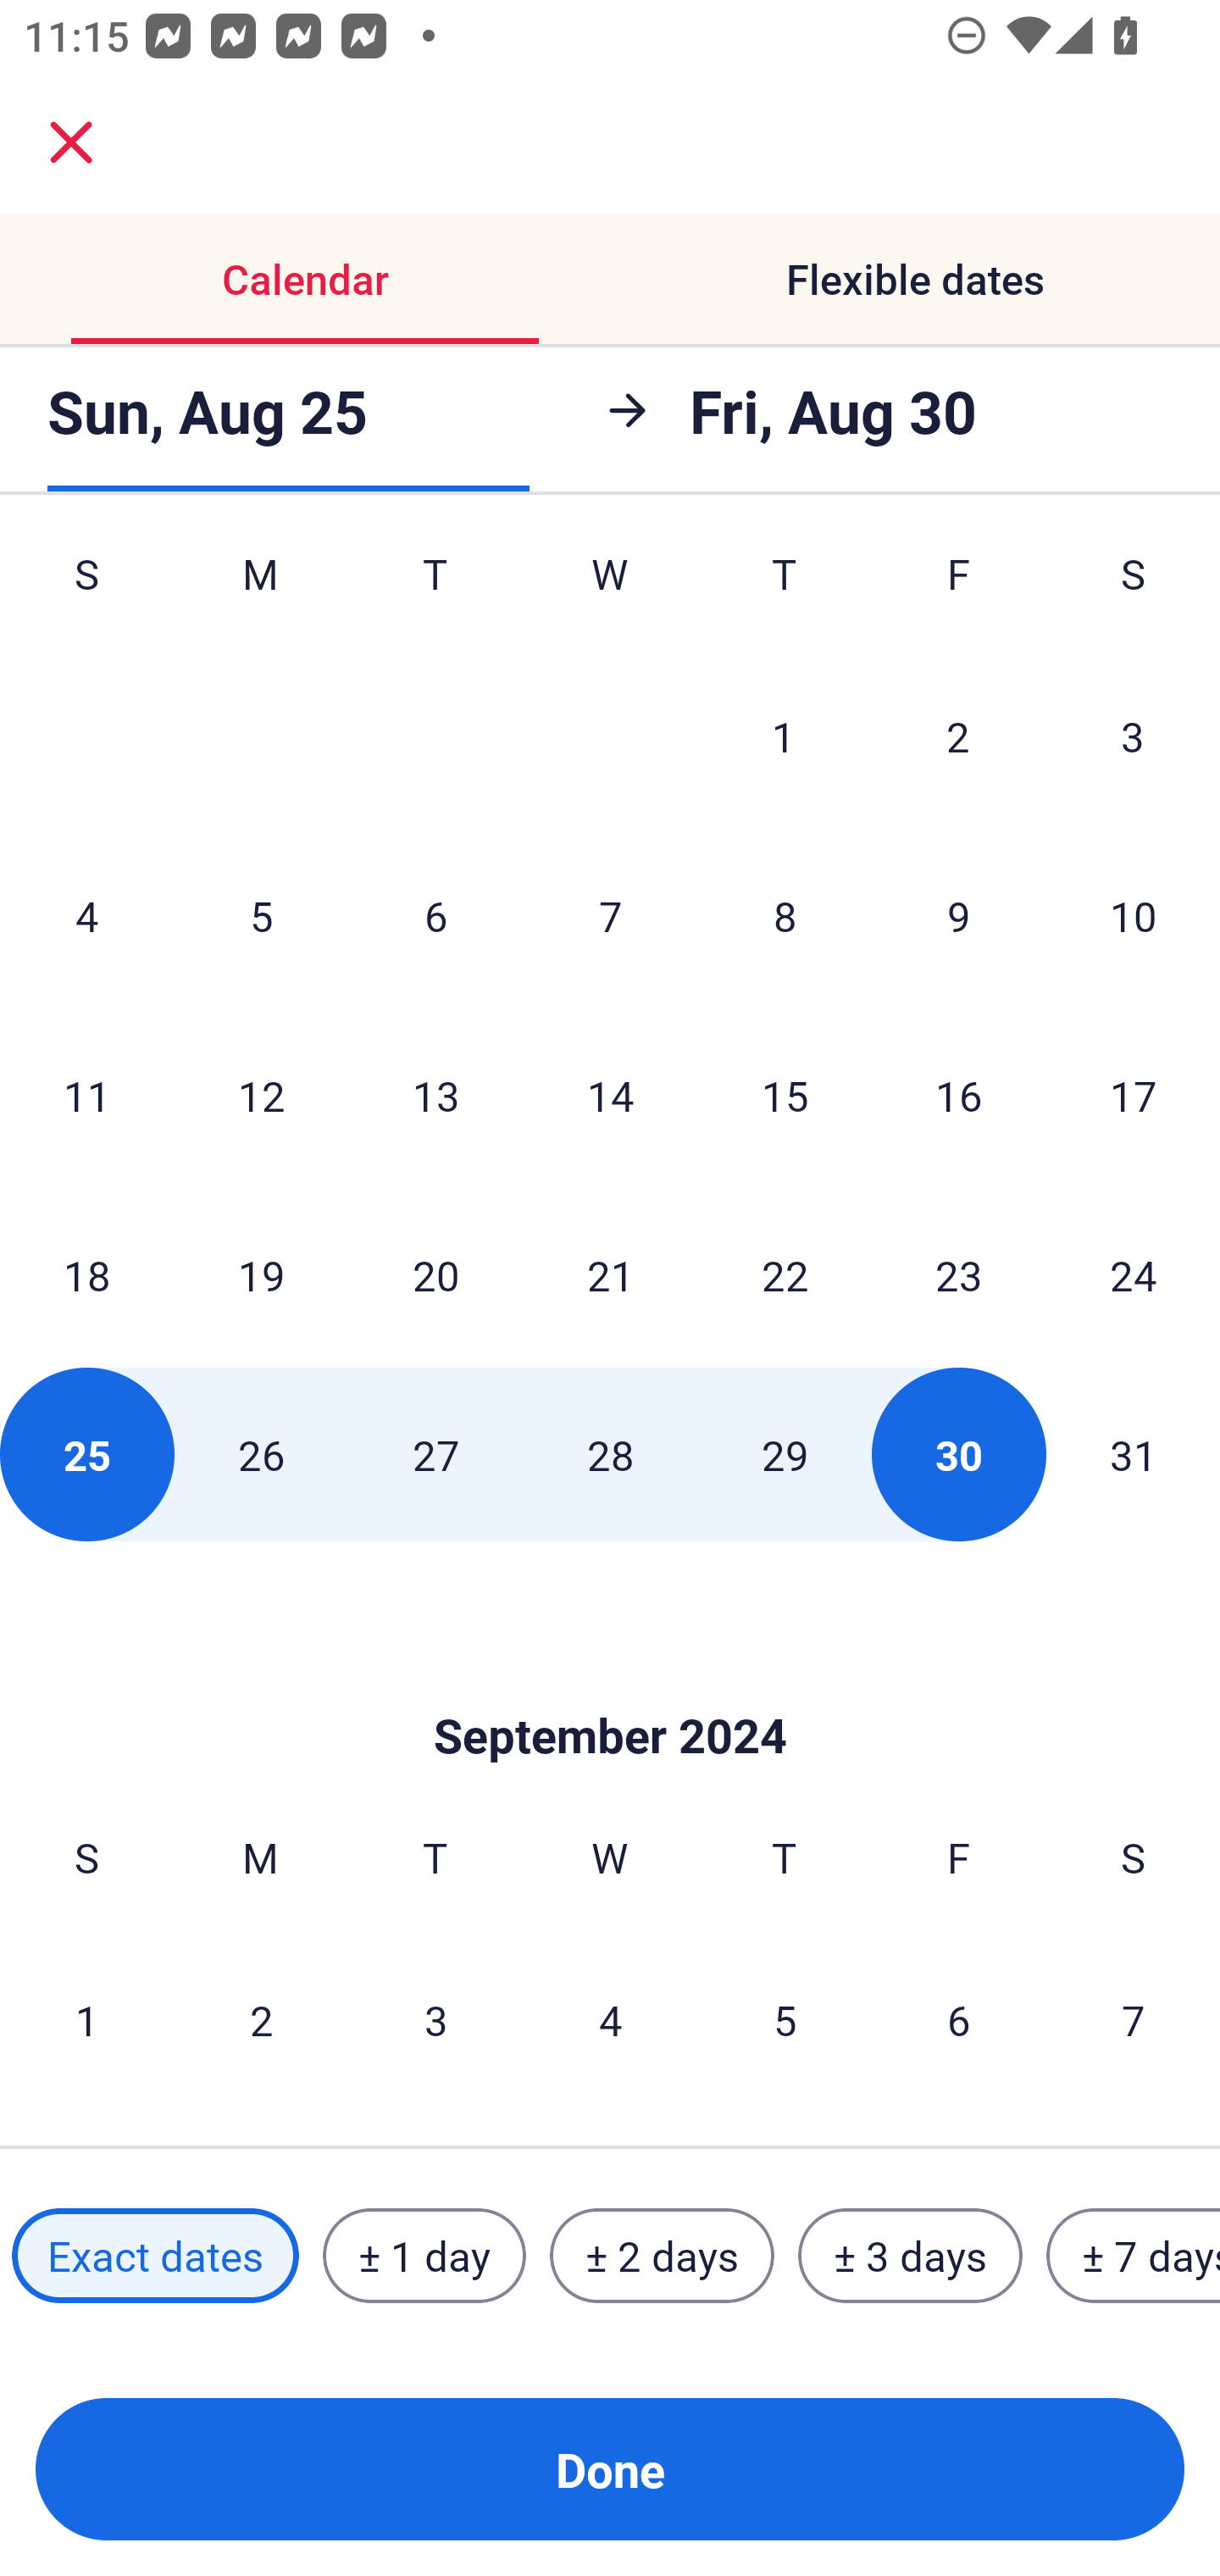 Image resolution: width=1220 pixels, height=2576 pixels. I want to click on 7 Saturday, September 7, 2024, so click(1134, 2019).